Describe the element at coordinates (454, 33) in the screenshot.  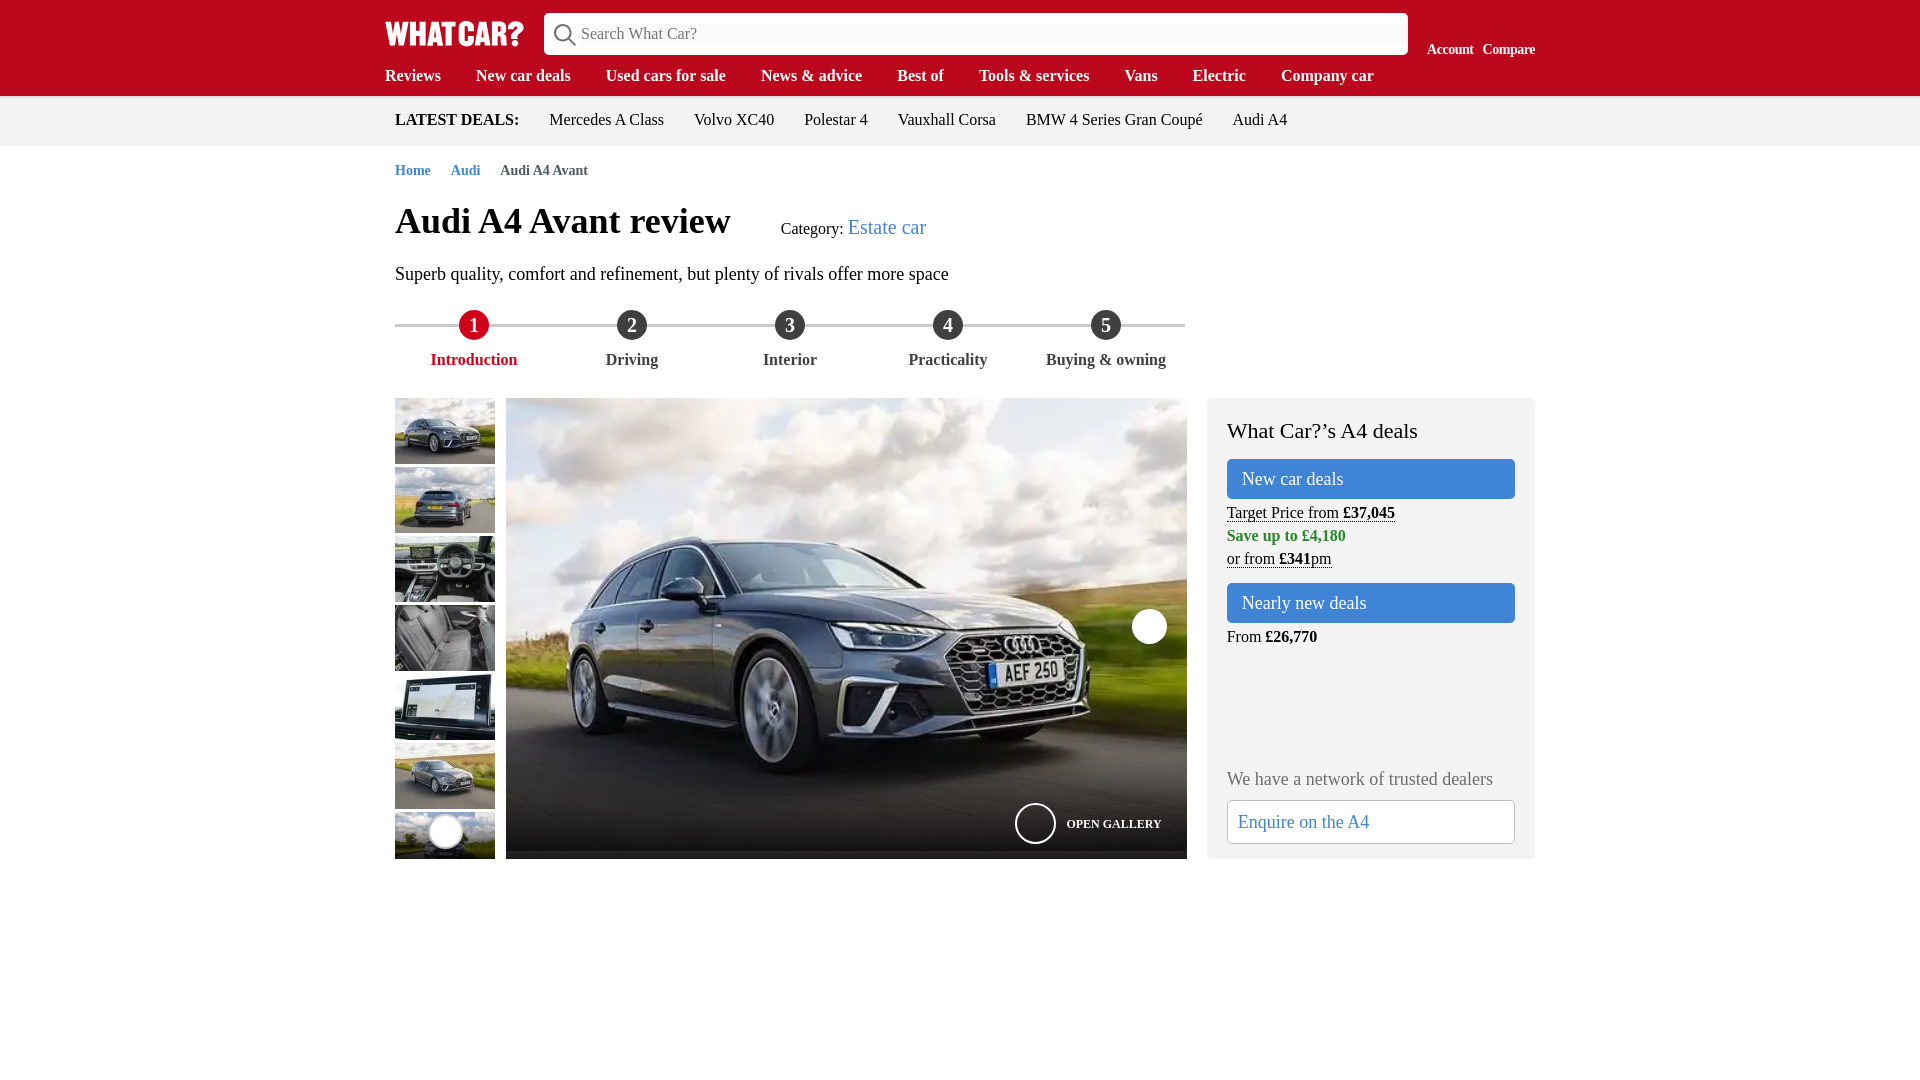
I see `WhatCar? logo` at that location.